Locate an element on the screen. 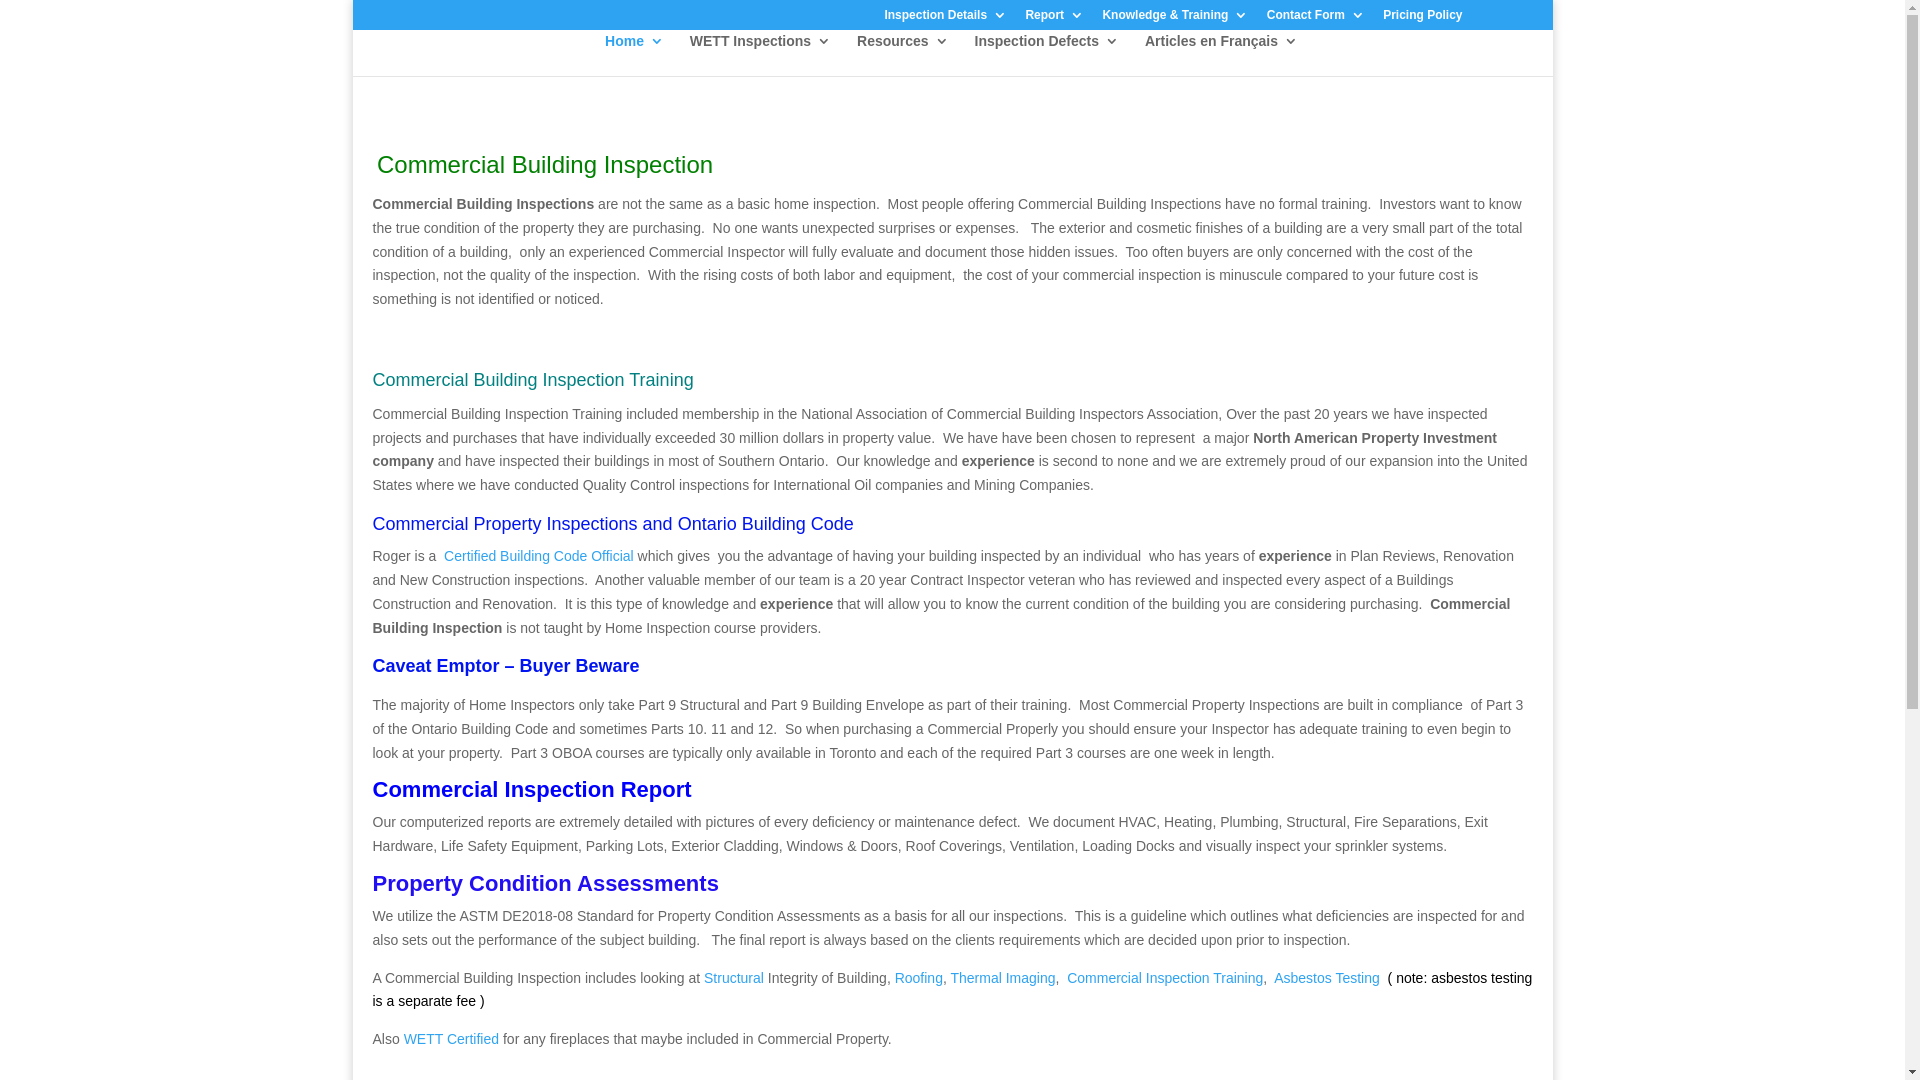 This screenshot has width=1920, height=1080. Inspection Defects is located at coordinates (1047, 55).